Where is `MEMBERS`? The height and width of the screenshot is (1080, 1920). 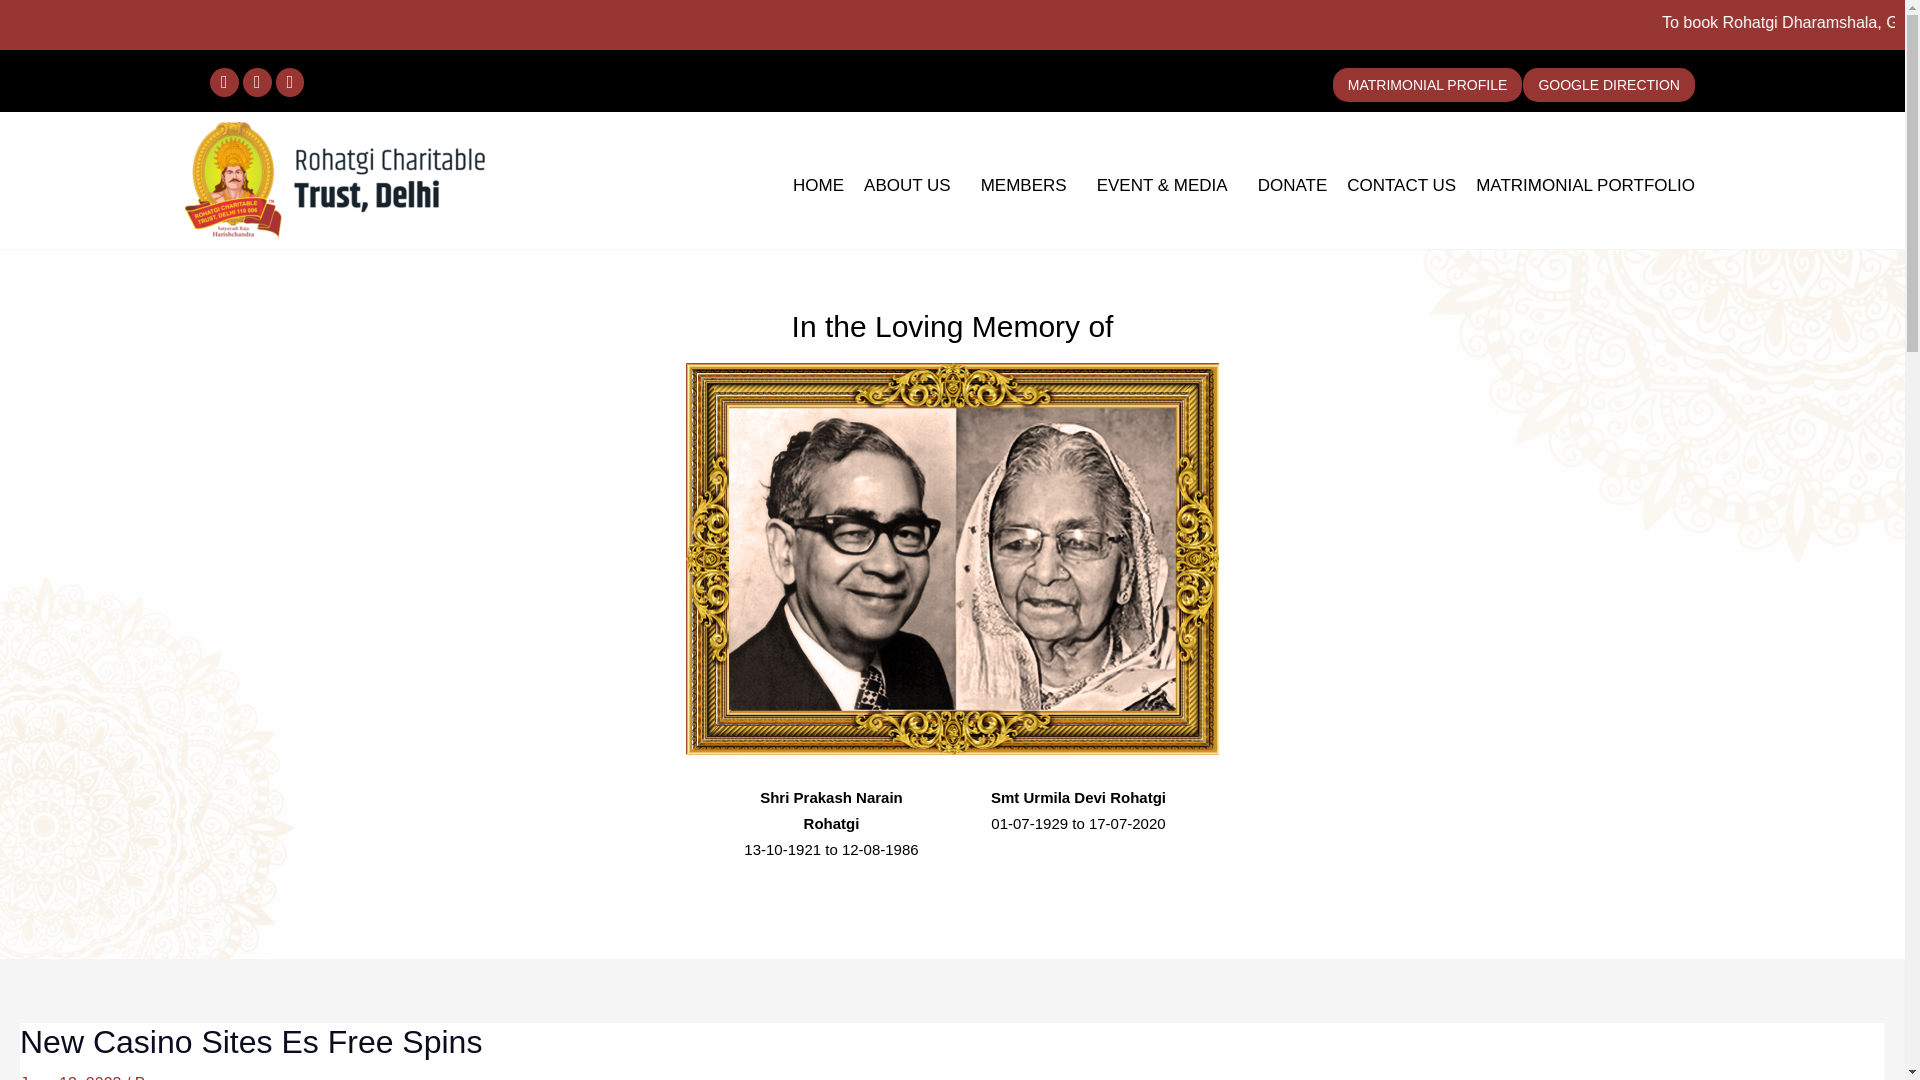
MEMBERS is located at coordinates (1029, 186).